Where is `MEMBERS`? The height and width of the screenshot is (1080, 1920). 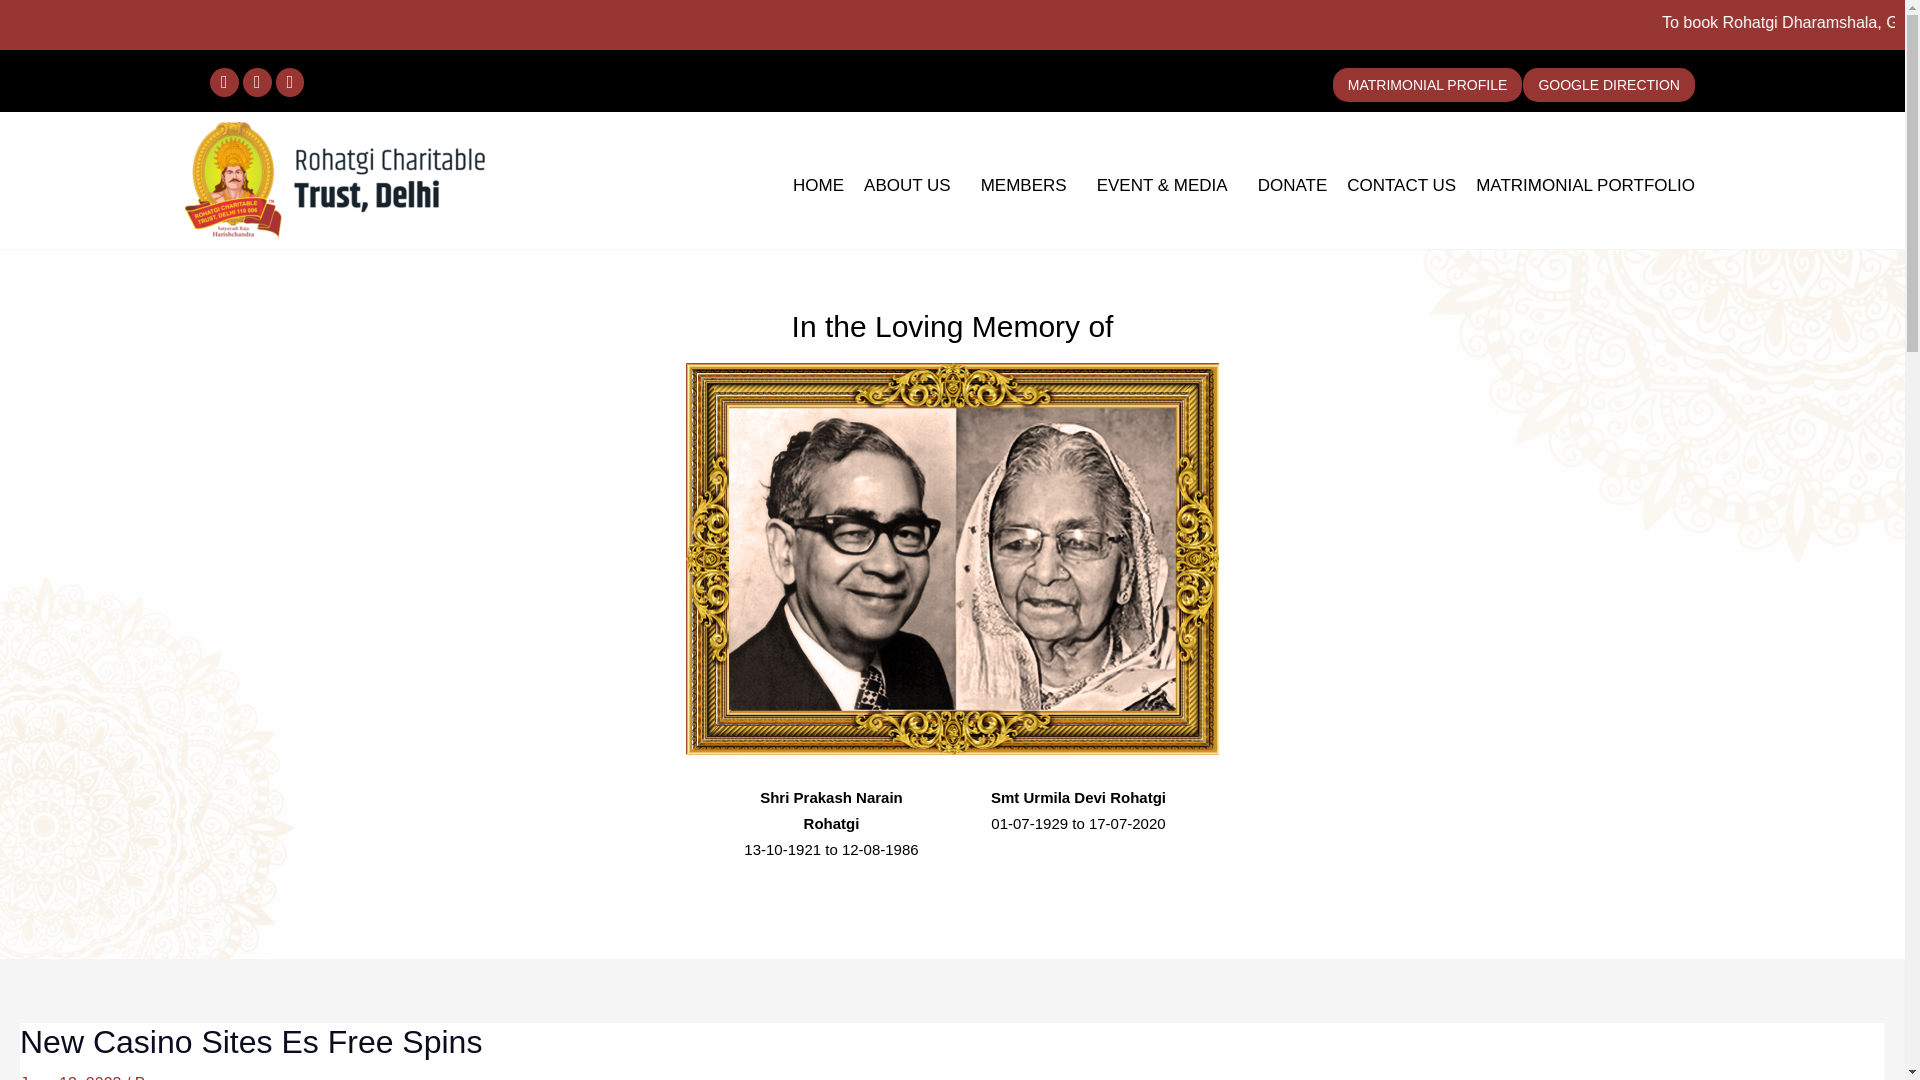
MEMBERS is located at coordinates (1029, 186).